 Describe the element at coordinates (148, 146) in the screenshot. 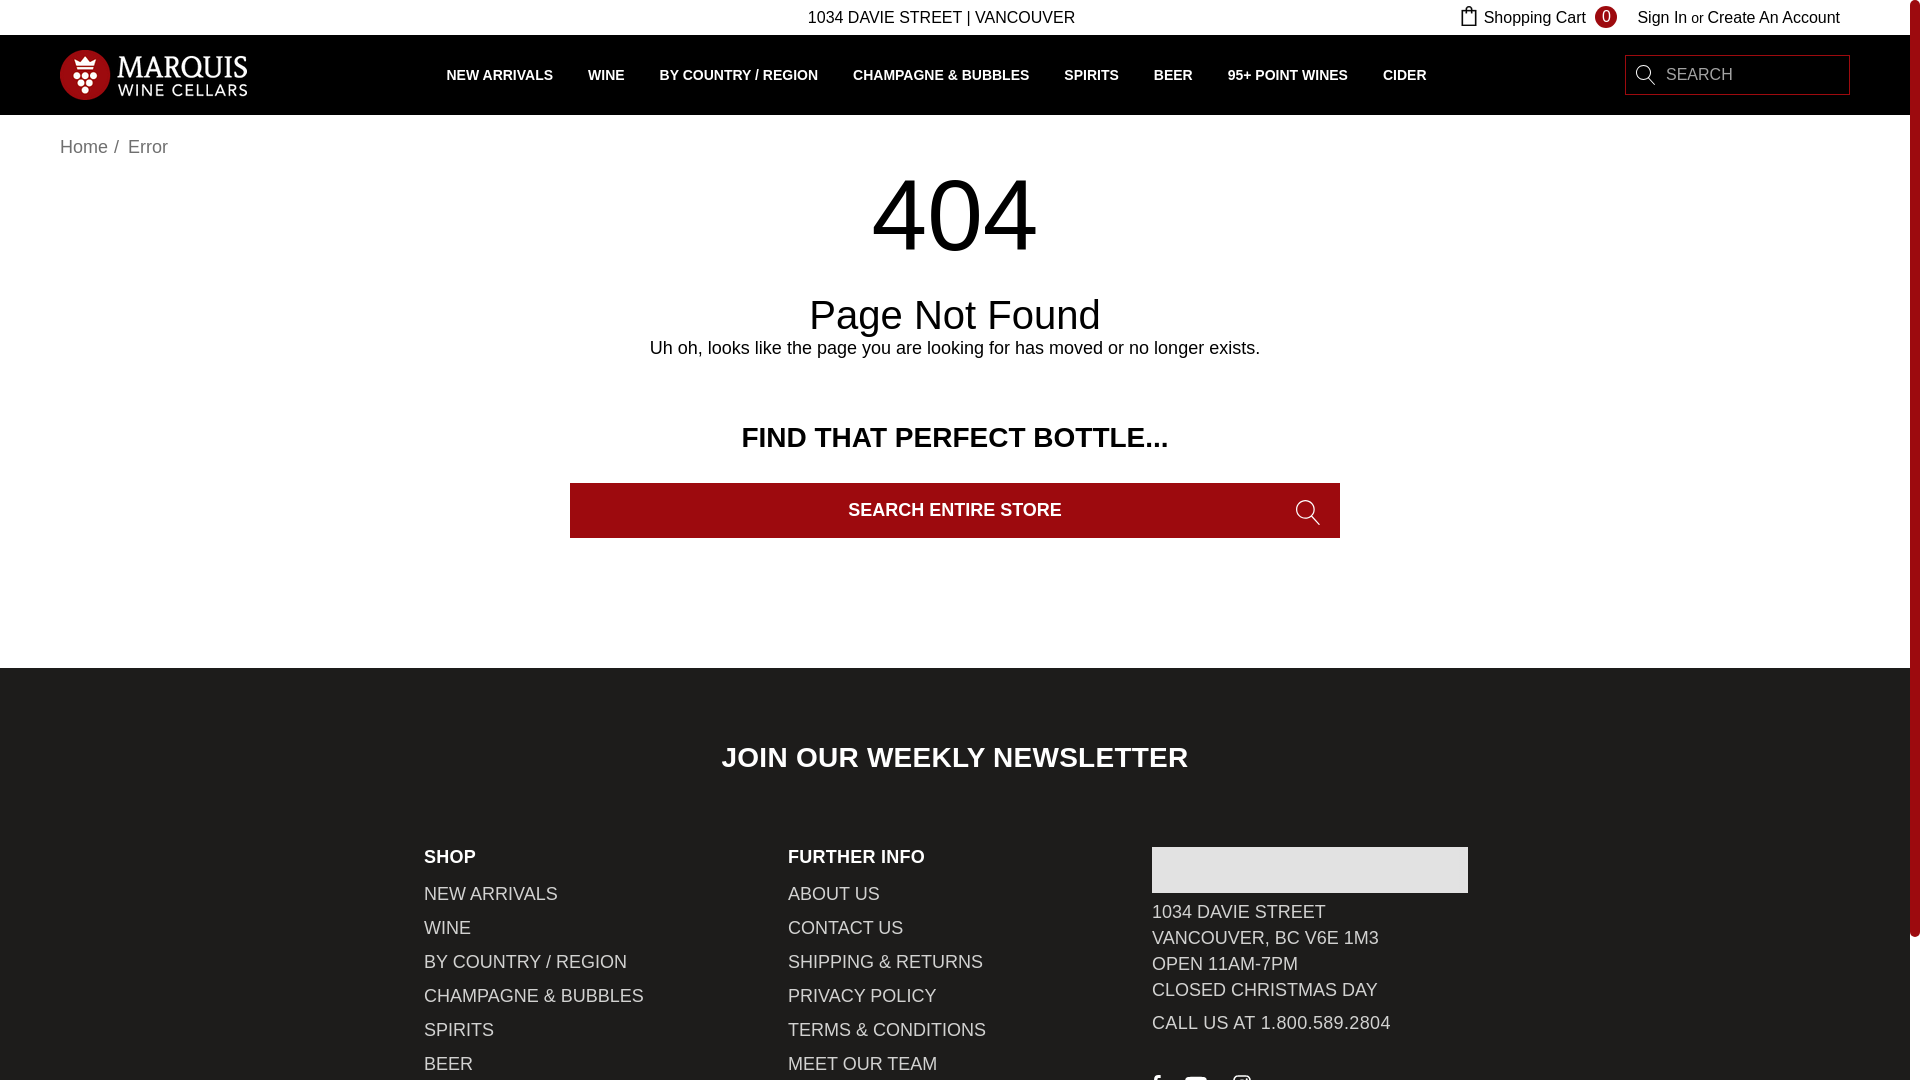

I see `Error` at that location.